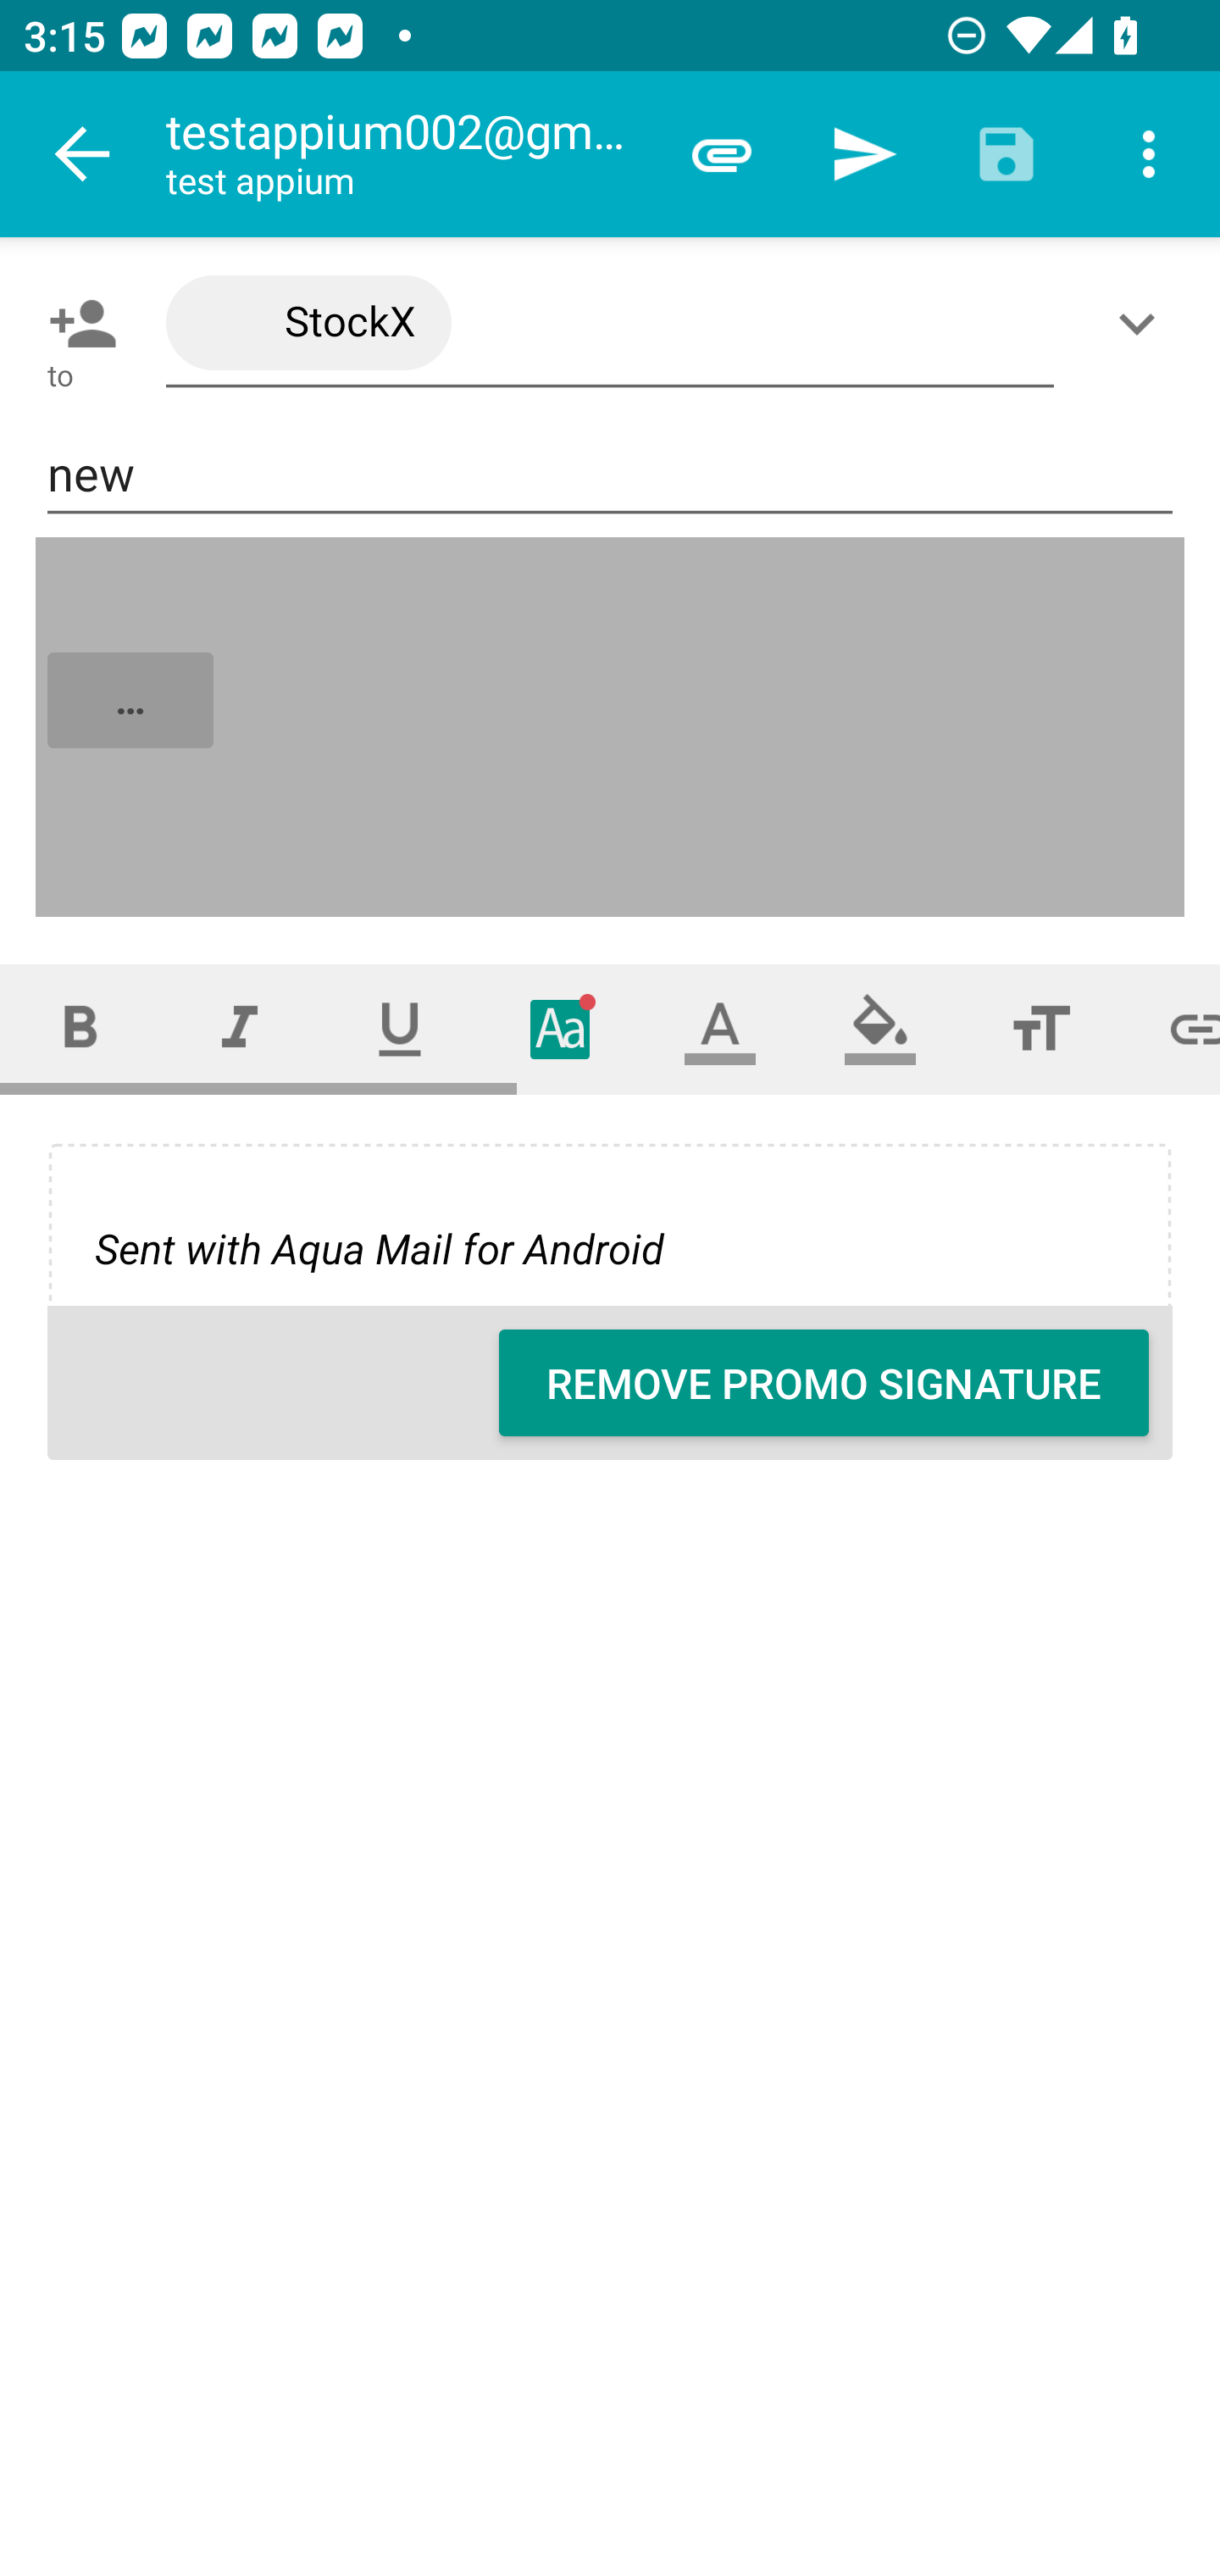 The width and height of the screenshot is (1220, 2576). What do you see at coordinates (720, 1029) in the screenshot?
I see `Text color` at bounding box center [720, 1029].